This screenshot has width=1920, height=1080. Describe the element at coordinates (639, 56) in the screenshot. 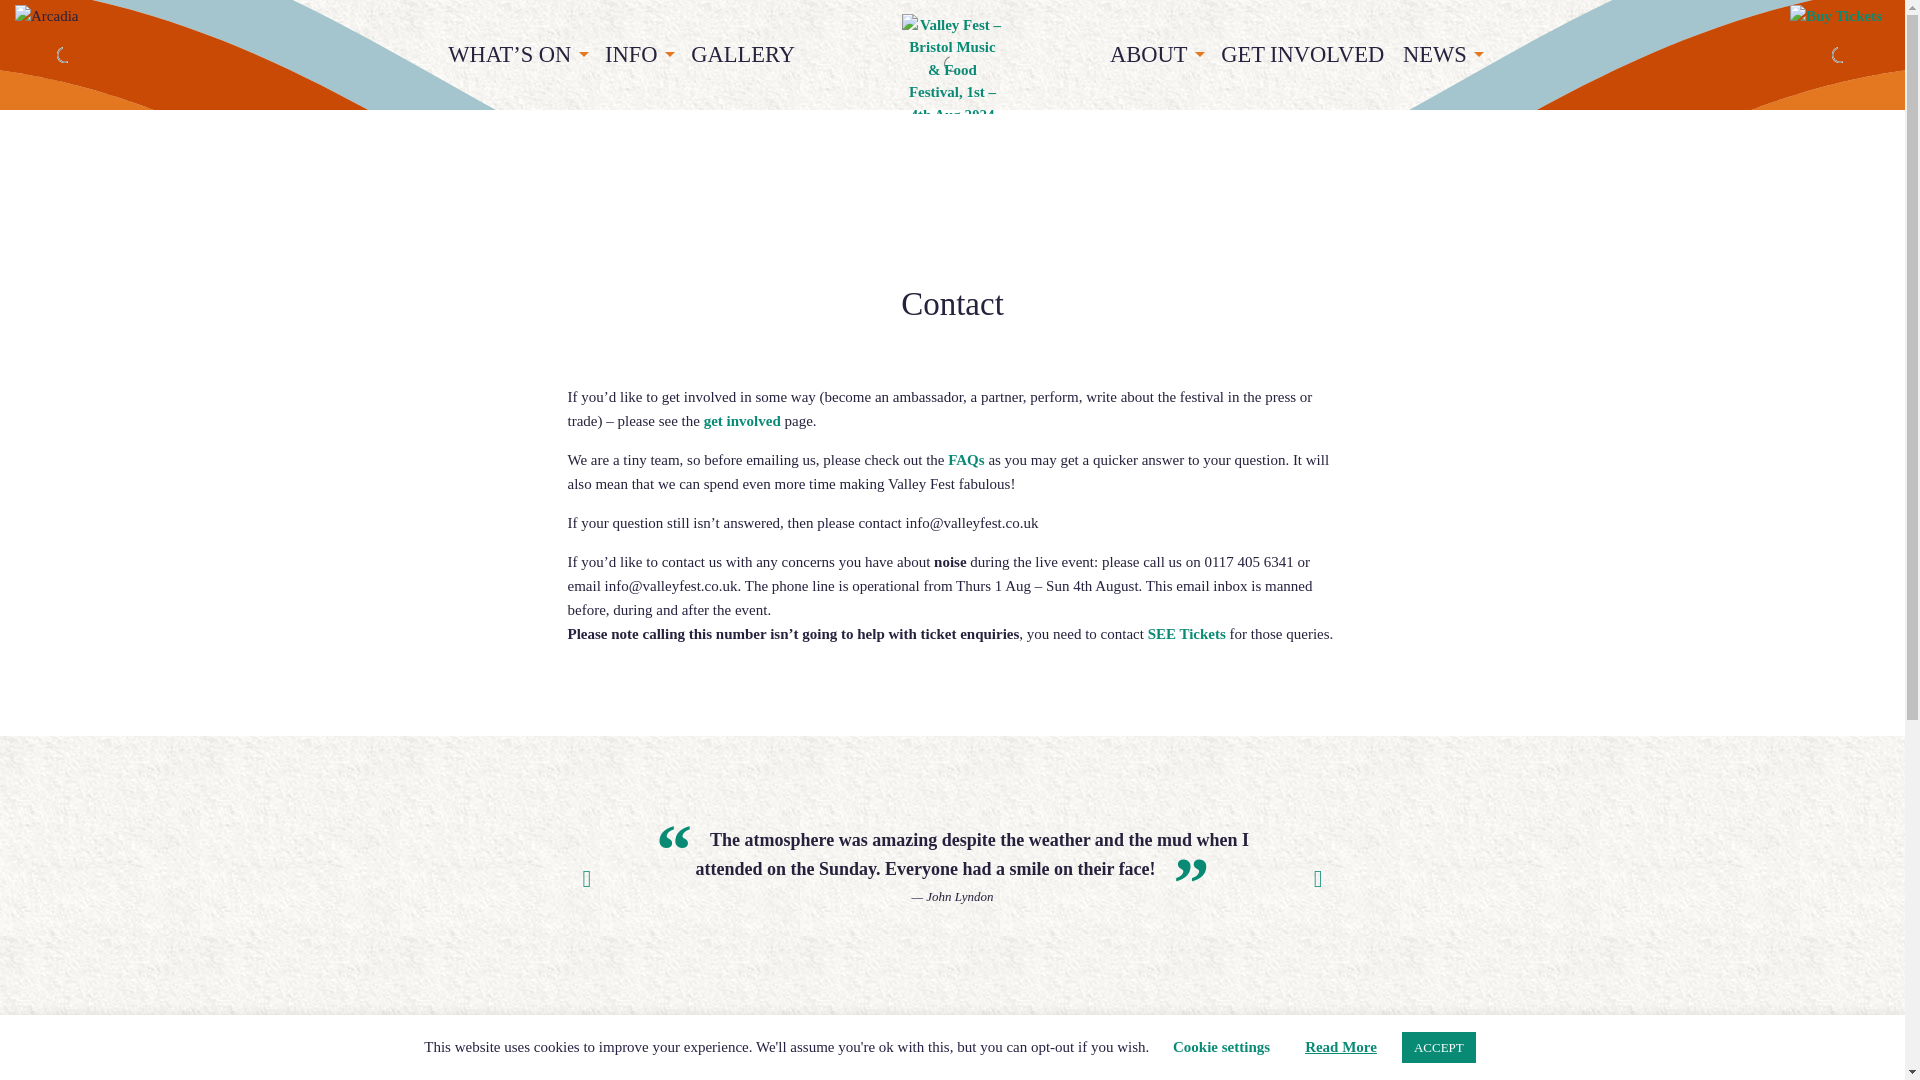

I see `INFO` at that location.